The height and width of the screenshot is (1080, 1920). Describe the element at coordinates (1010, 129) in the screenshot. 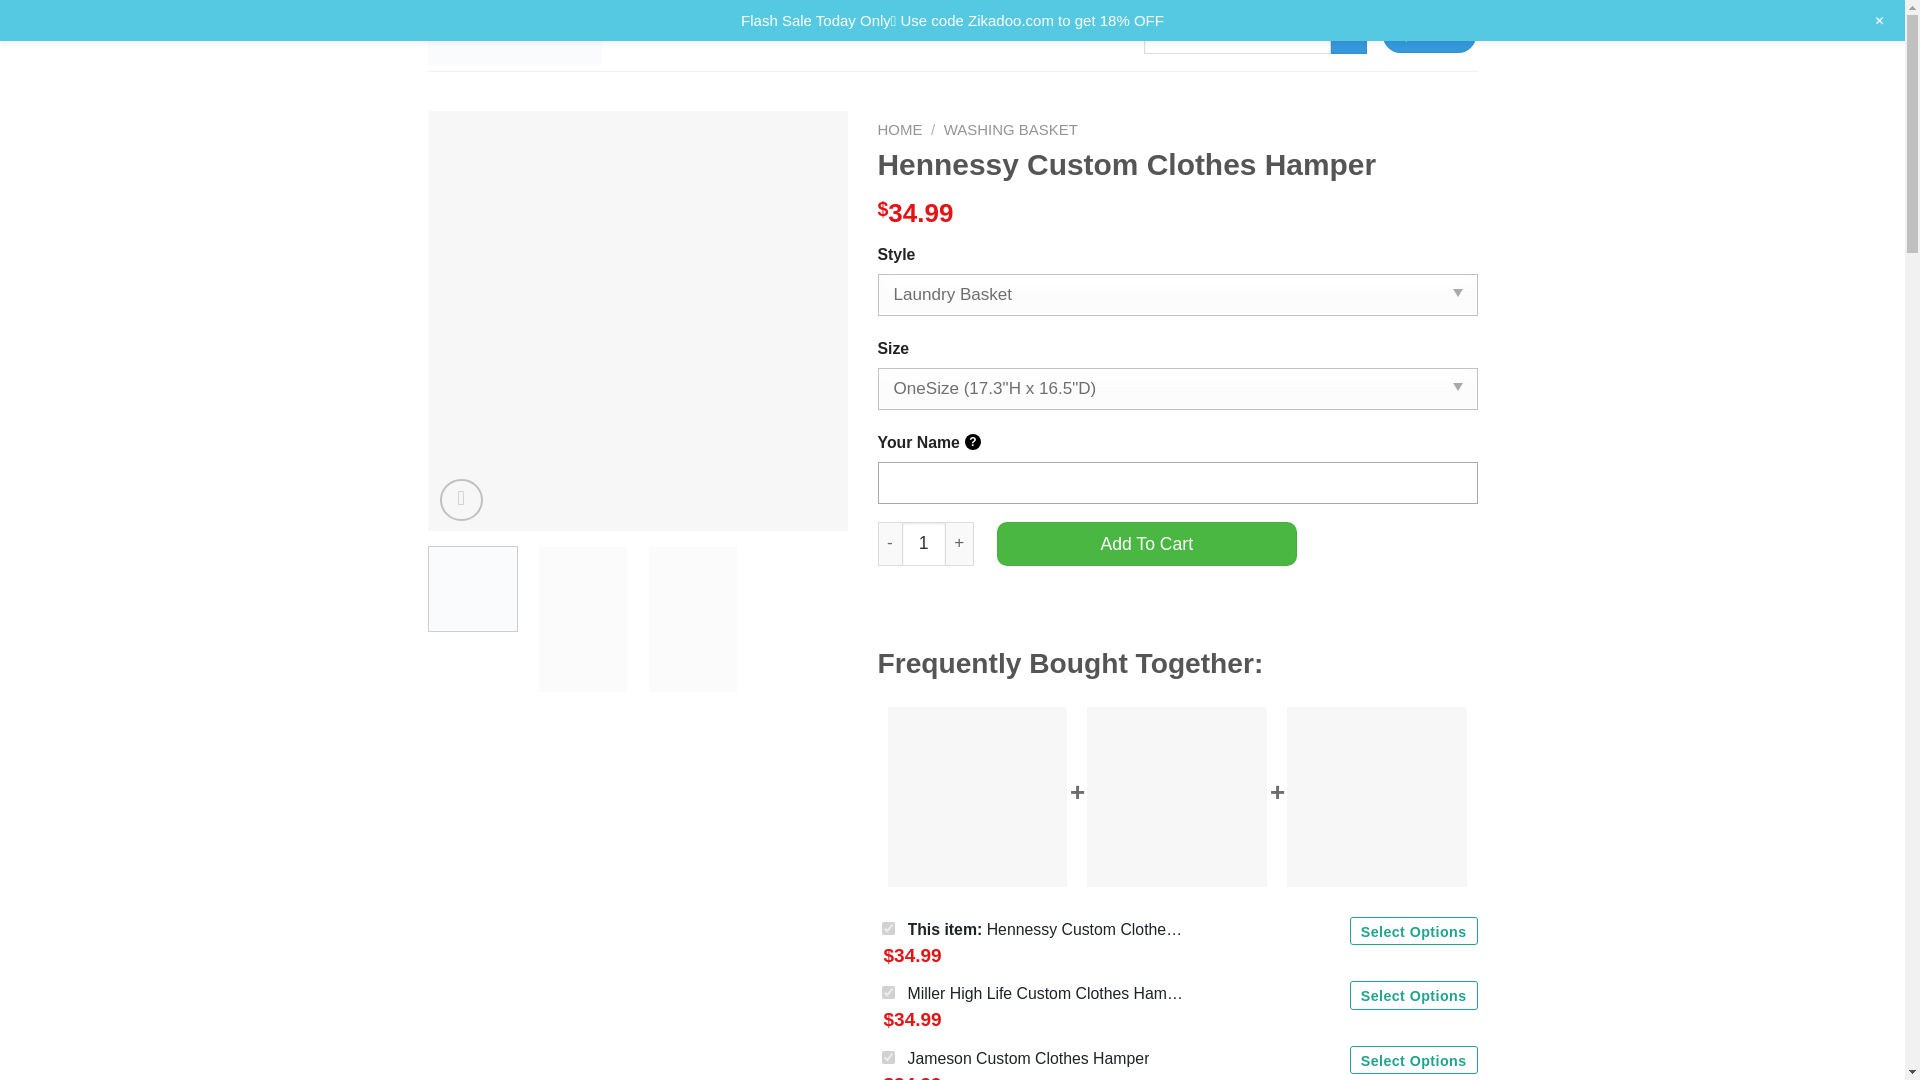

I see `WASHING BASKET` at that location.